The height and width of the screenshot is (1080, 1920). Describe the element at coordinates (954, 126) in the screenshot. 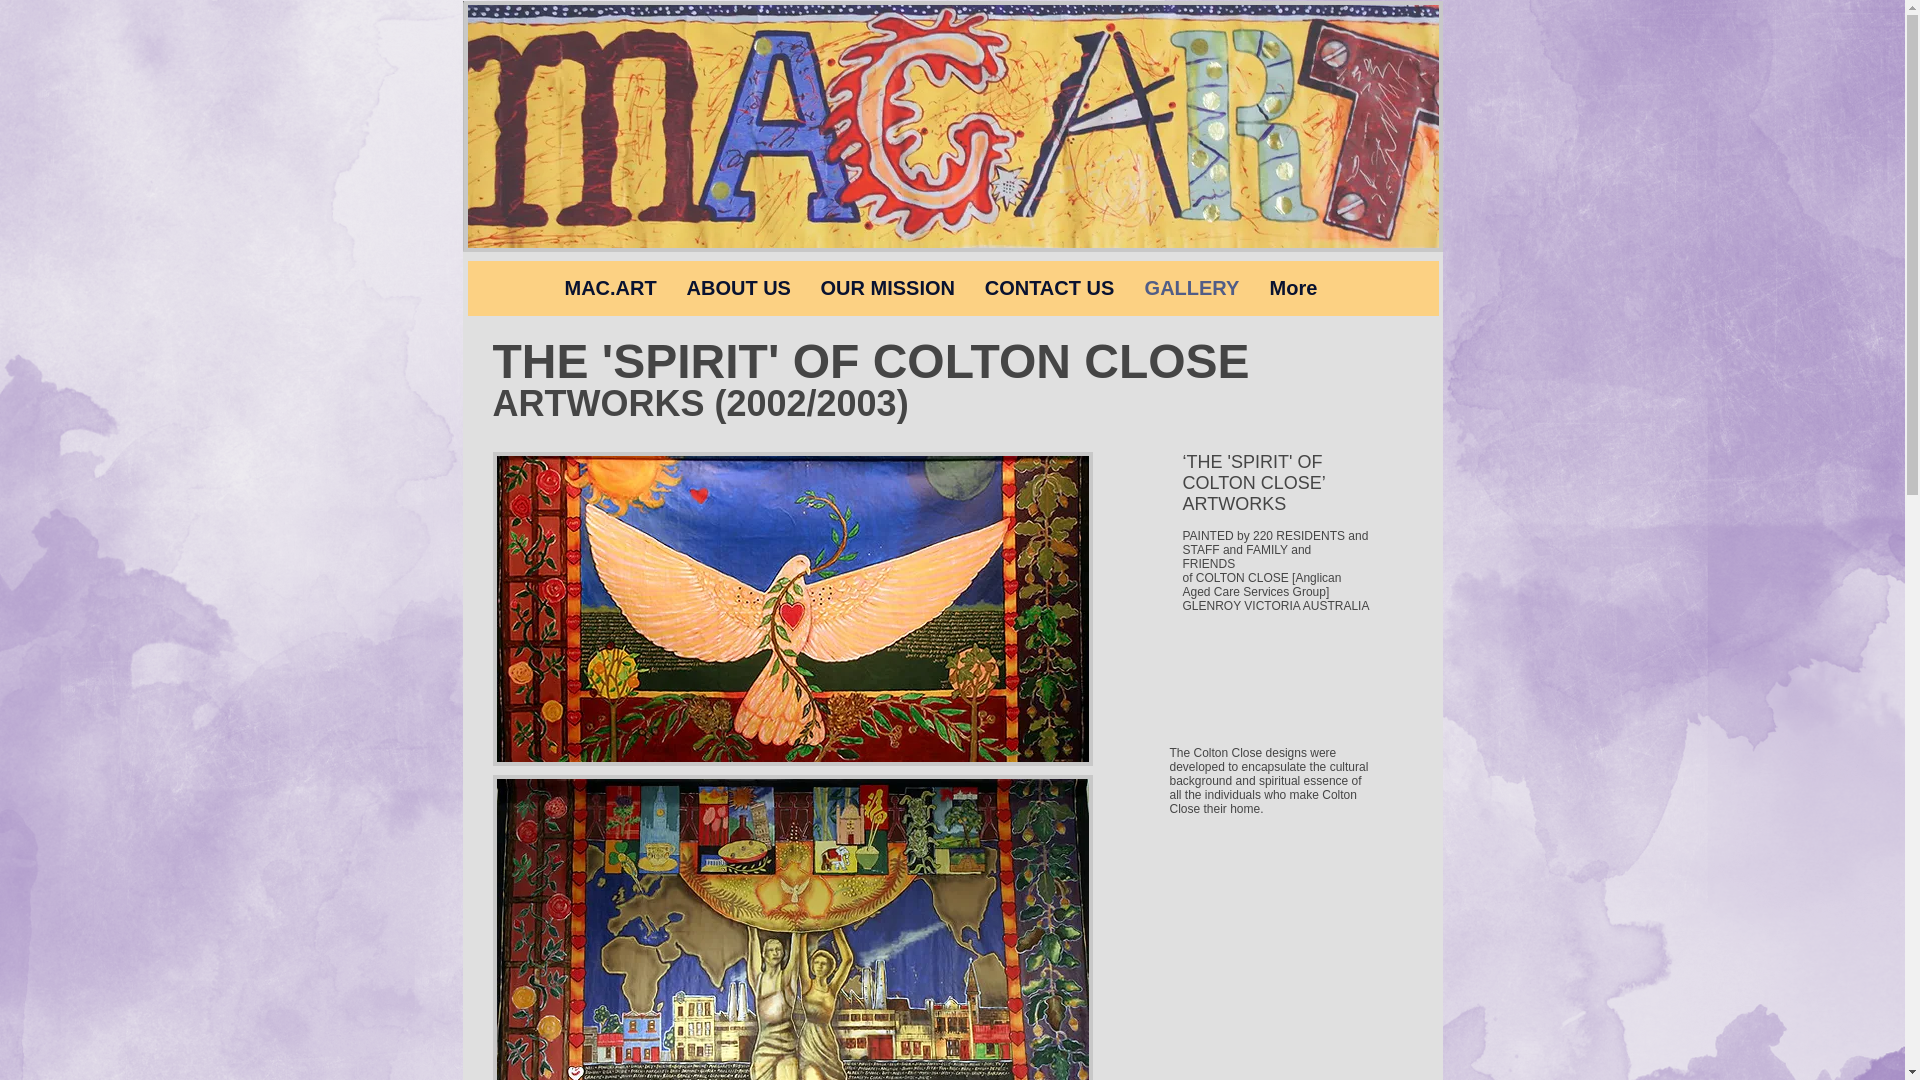

I see `IMG_5872 (1).jpg` at that location.